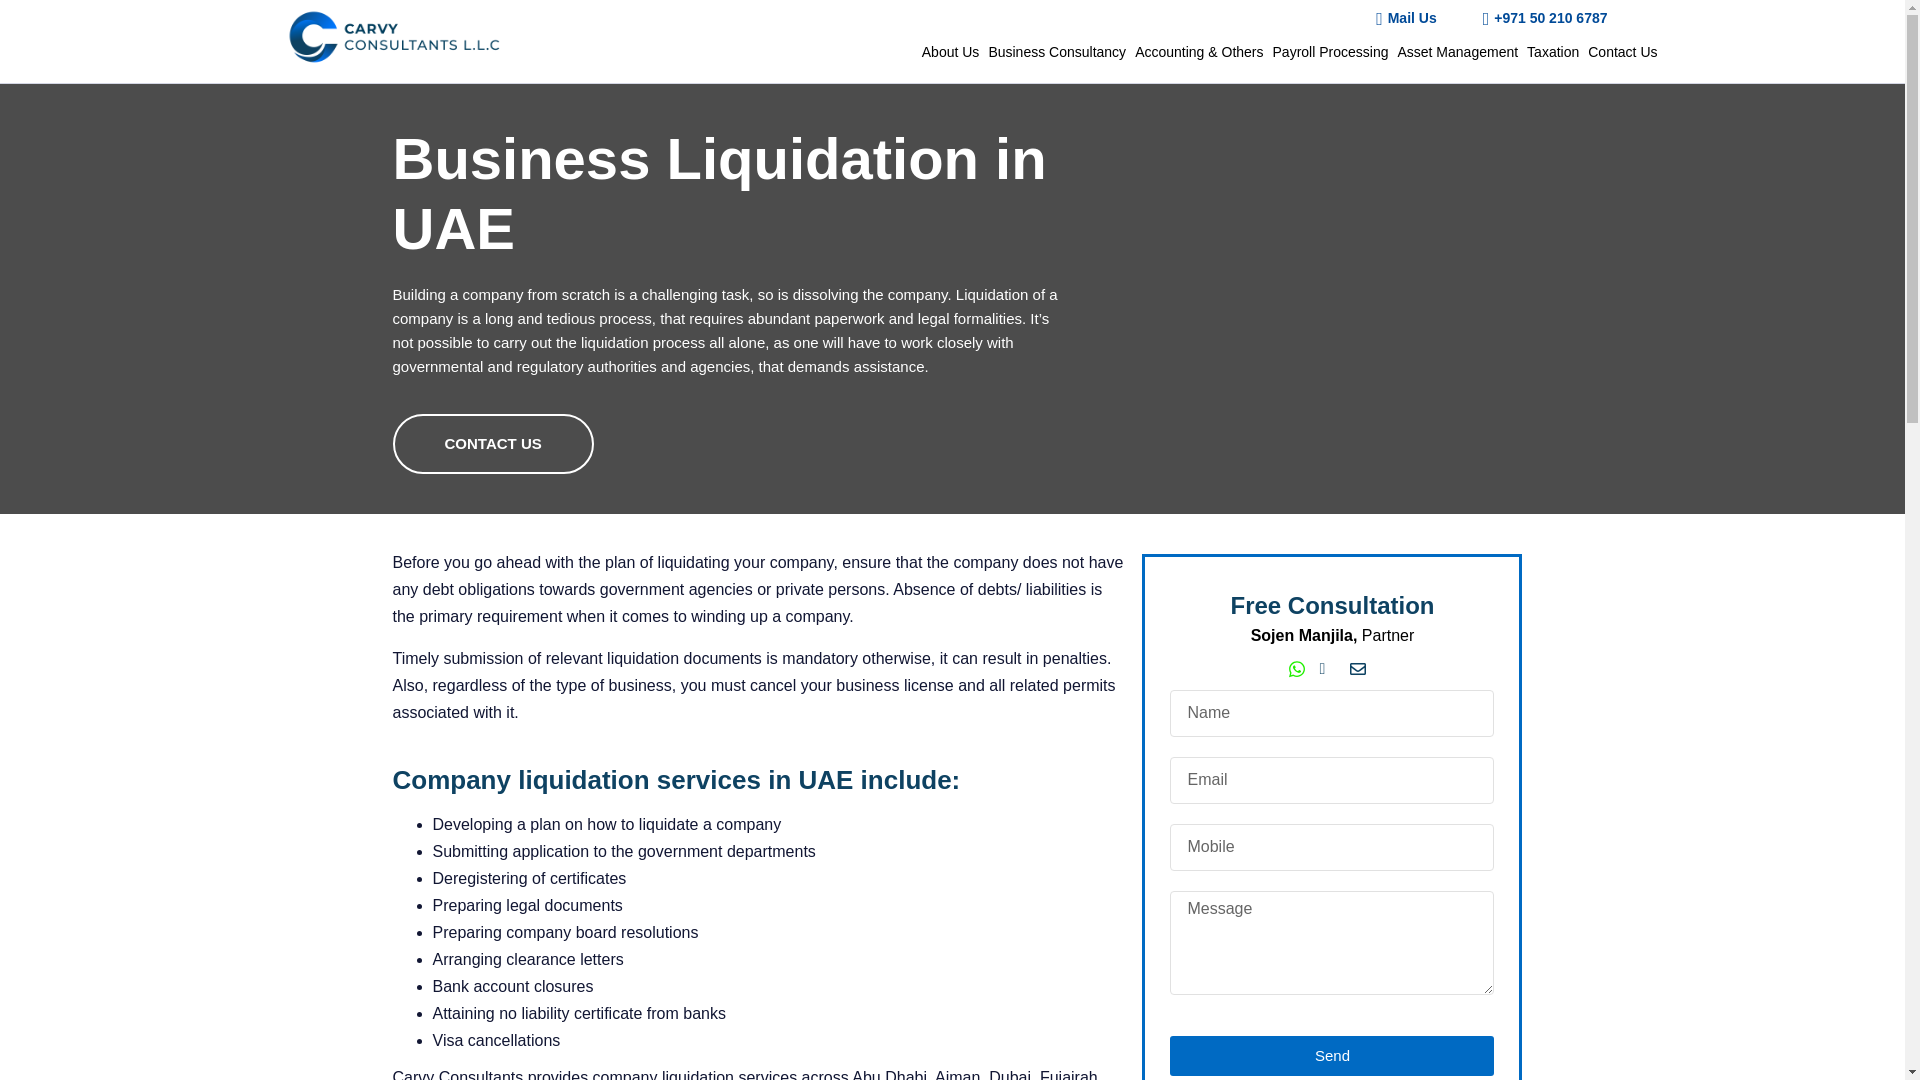  I want to click on Mail Us, so click(1398, 18).